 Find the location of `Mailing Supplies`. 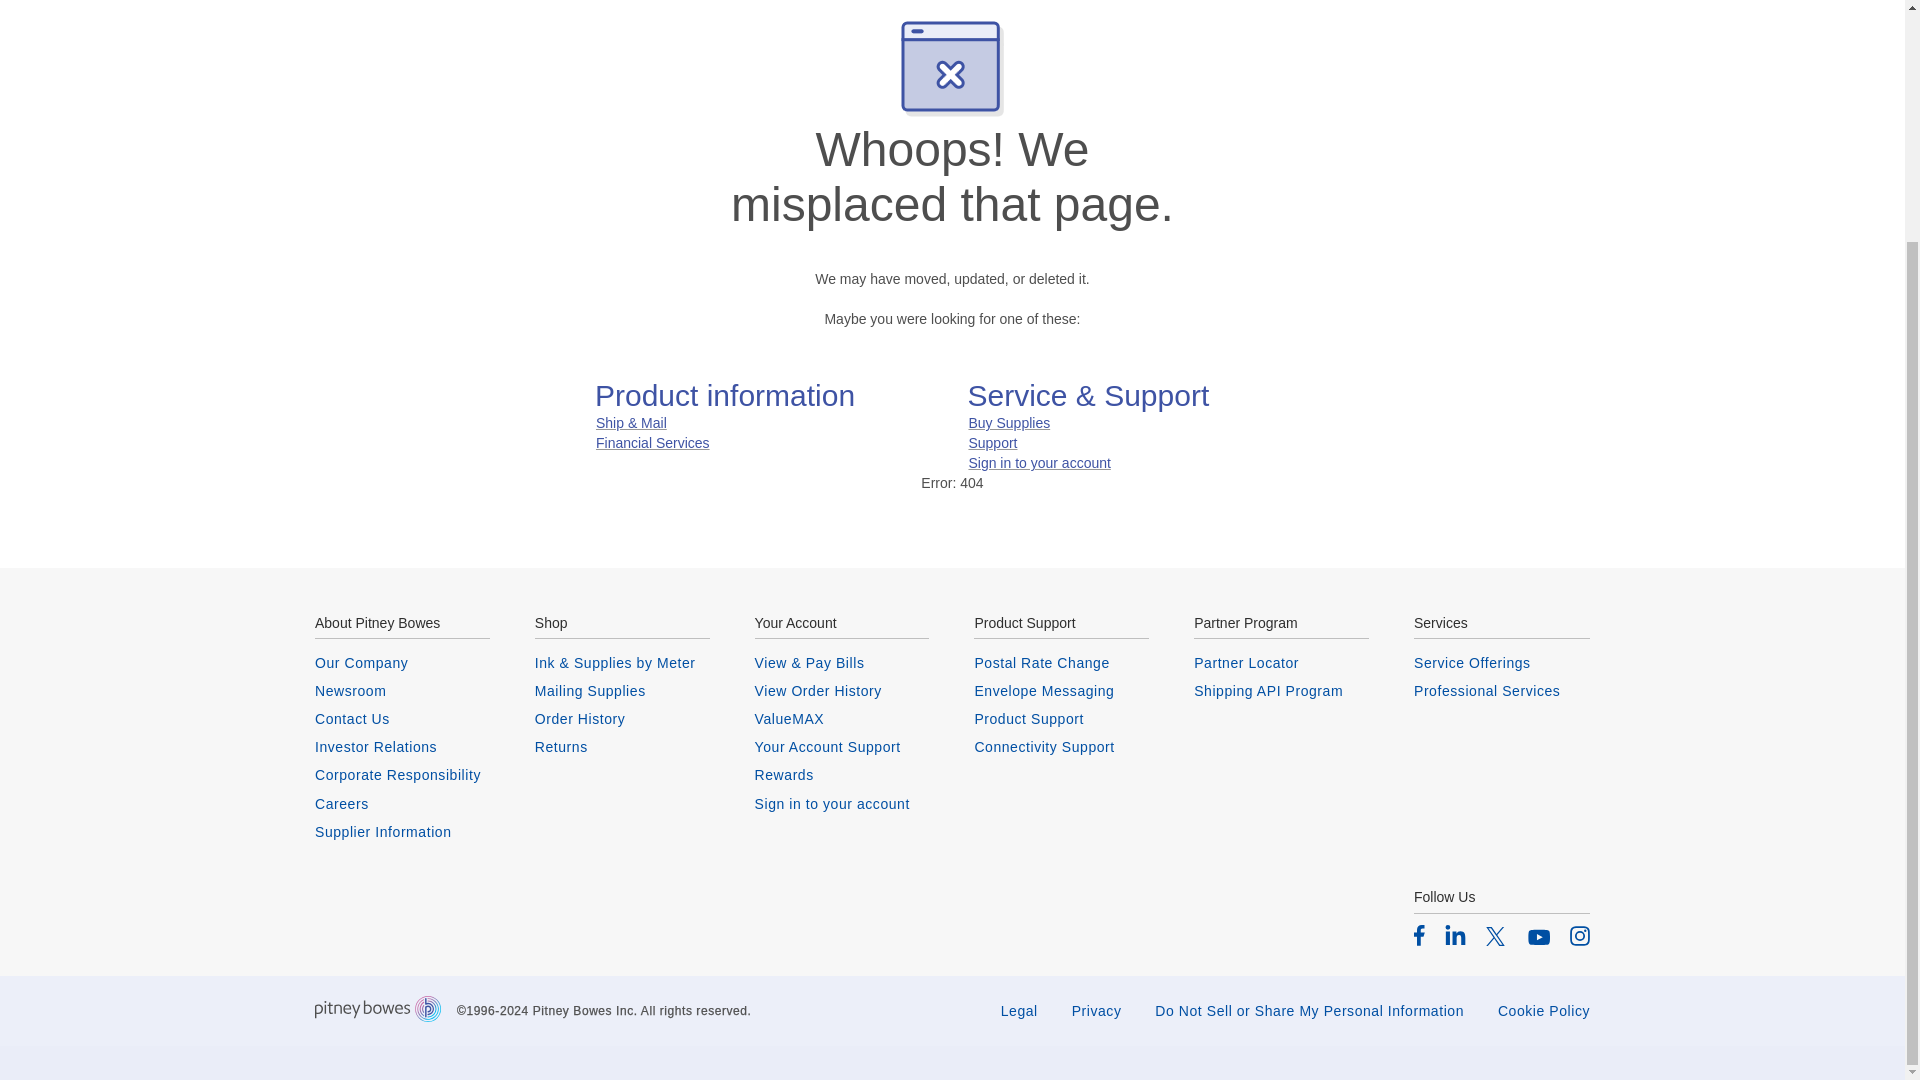

Mailing Supplies is located at coordinates (622, 690).